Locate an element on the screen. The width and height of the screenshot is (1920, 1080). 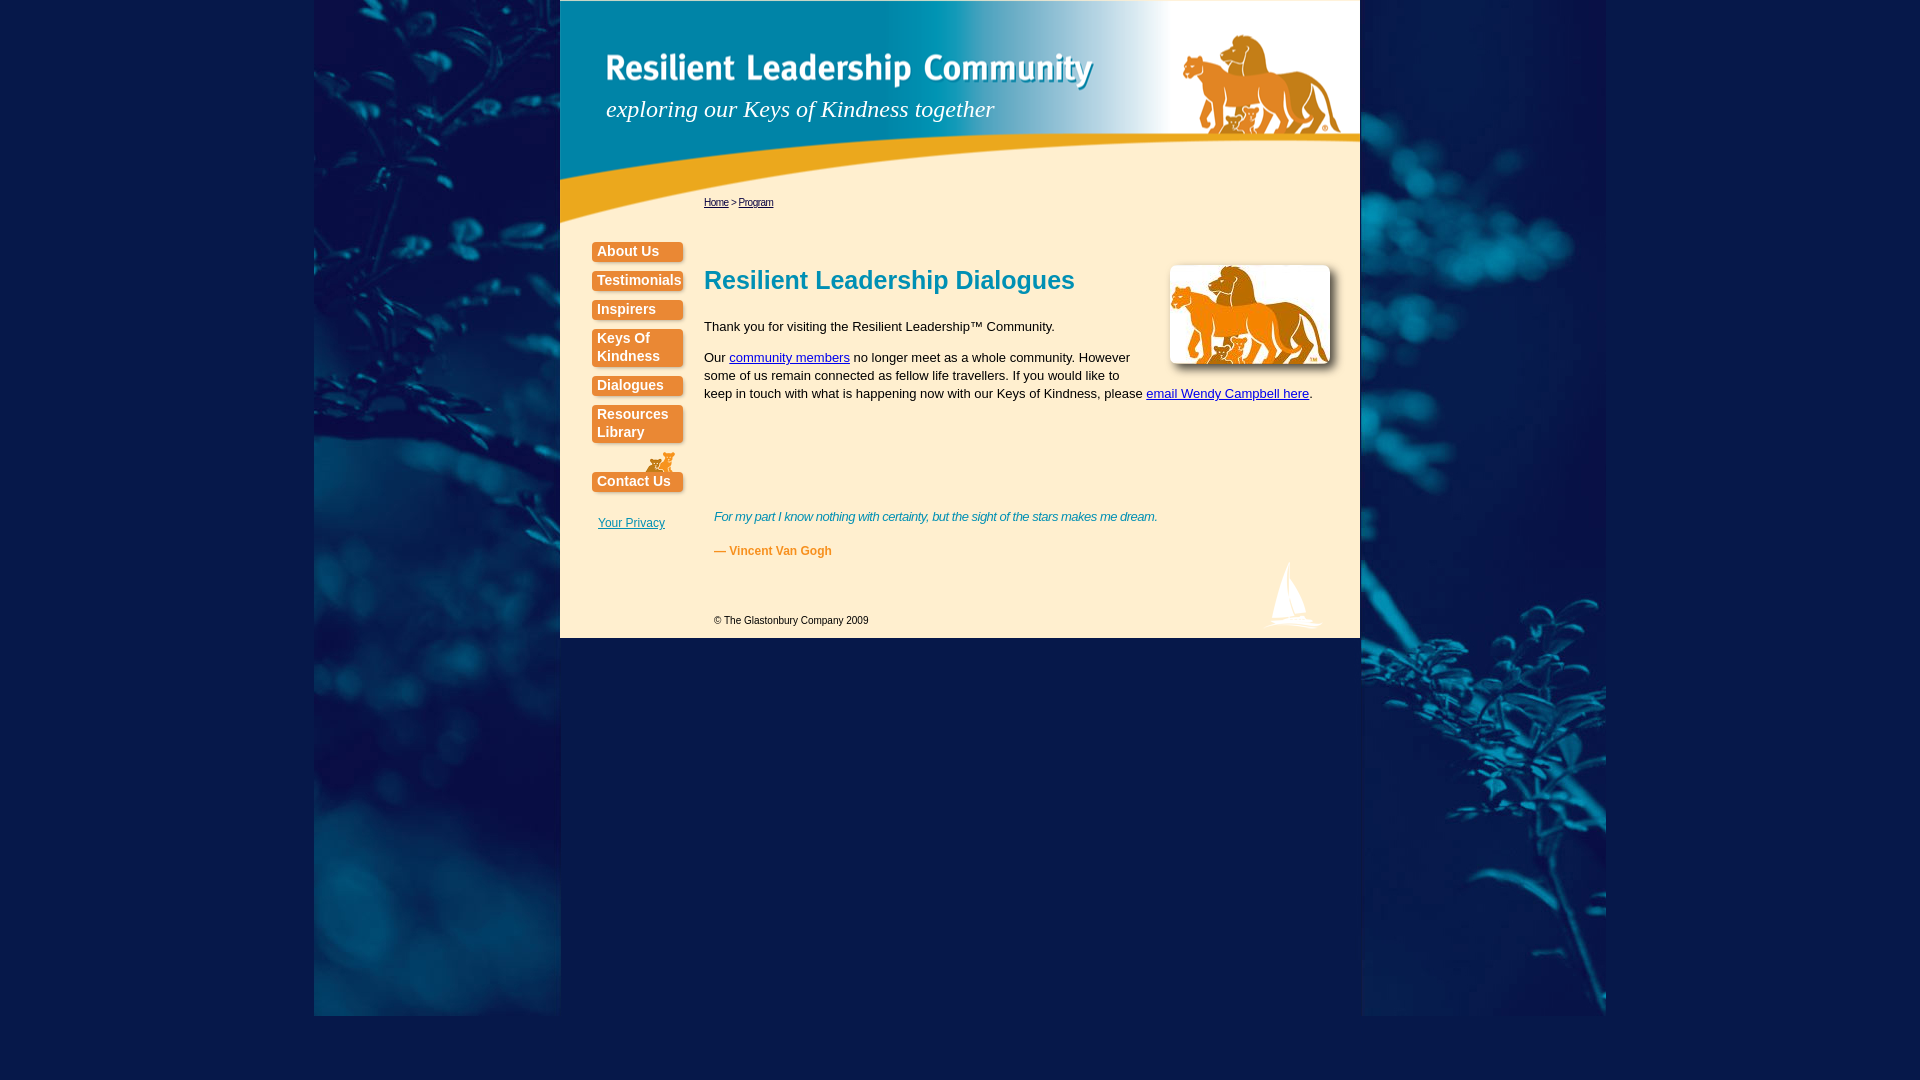
Your Privacy is located at coordinates (630, 523).